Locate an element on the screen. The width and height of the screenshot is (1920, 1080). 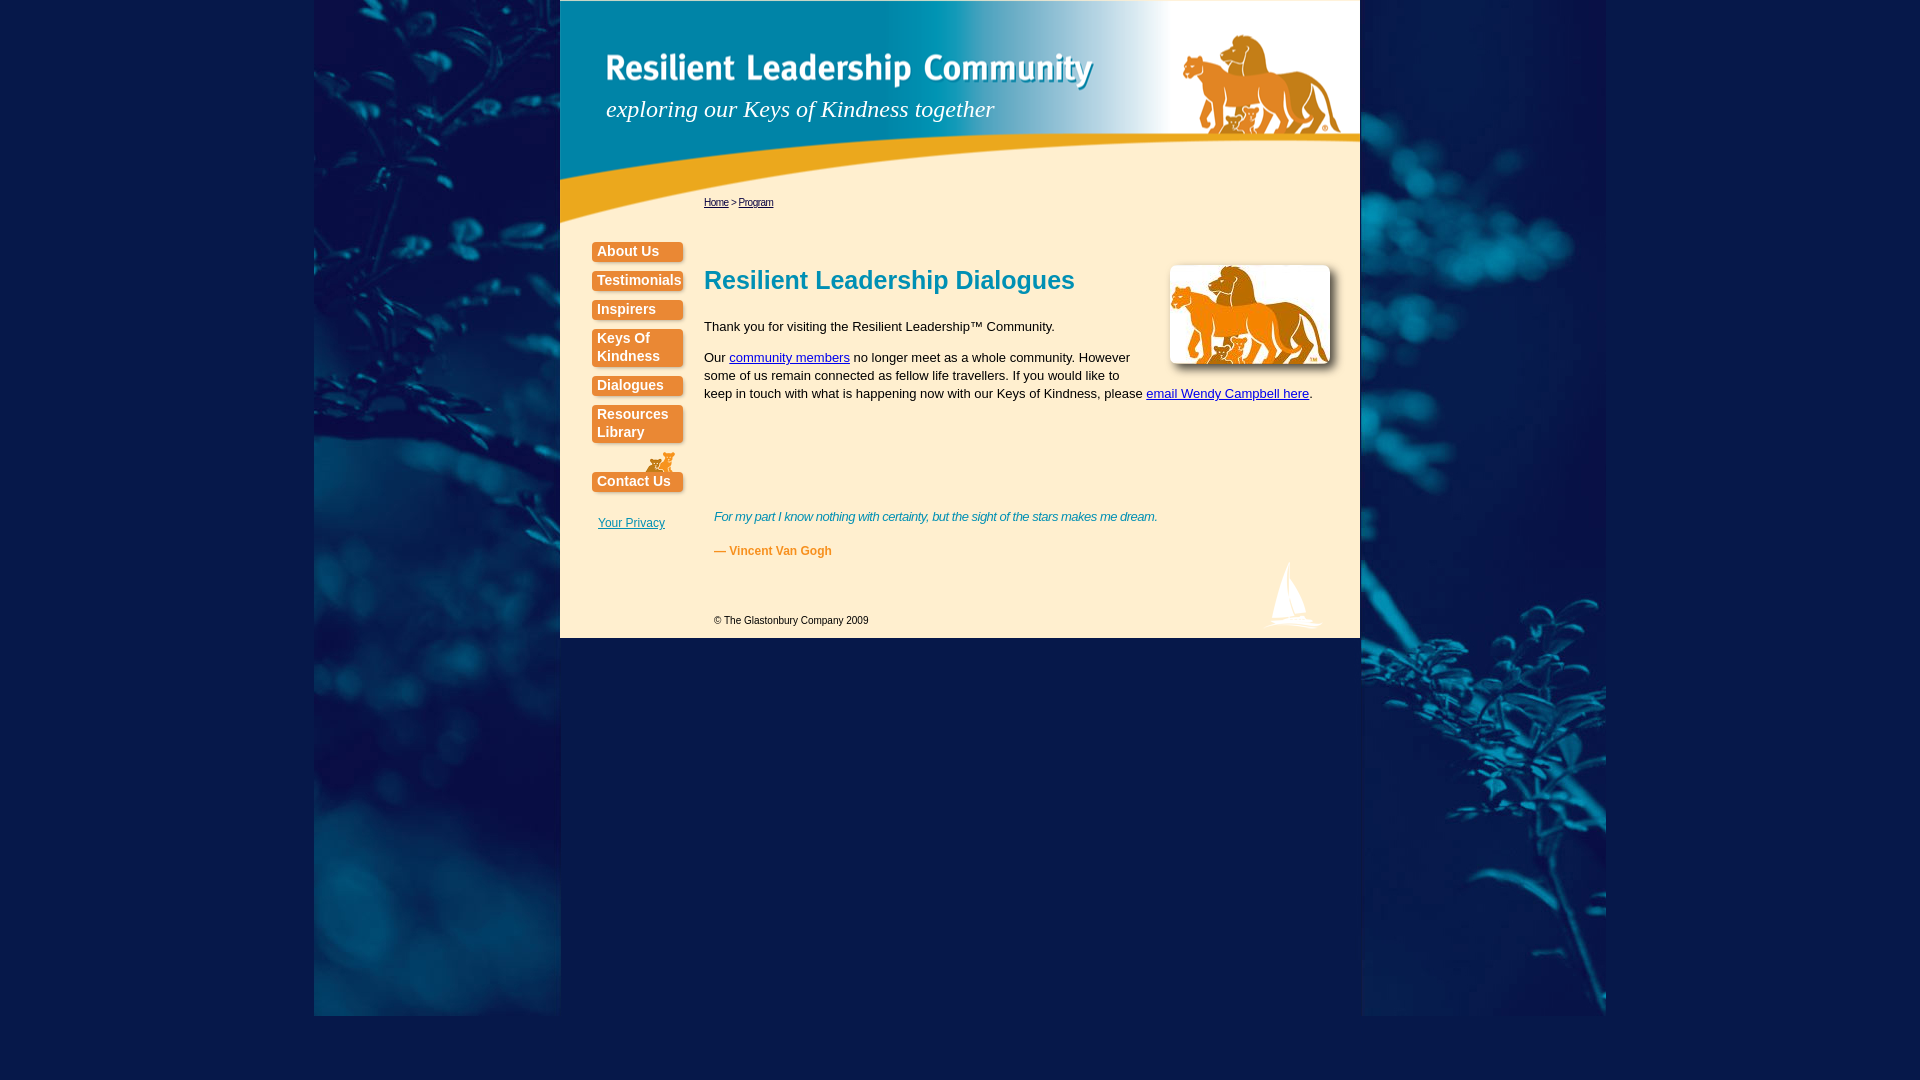
Your Privacy is located at coordinates (630, 523).